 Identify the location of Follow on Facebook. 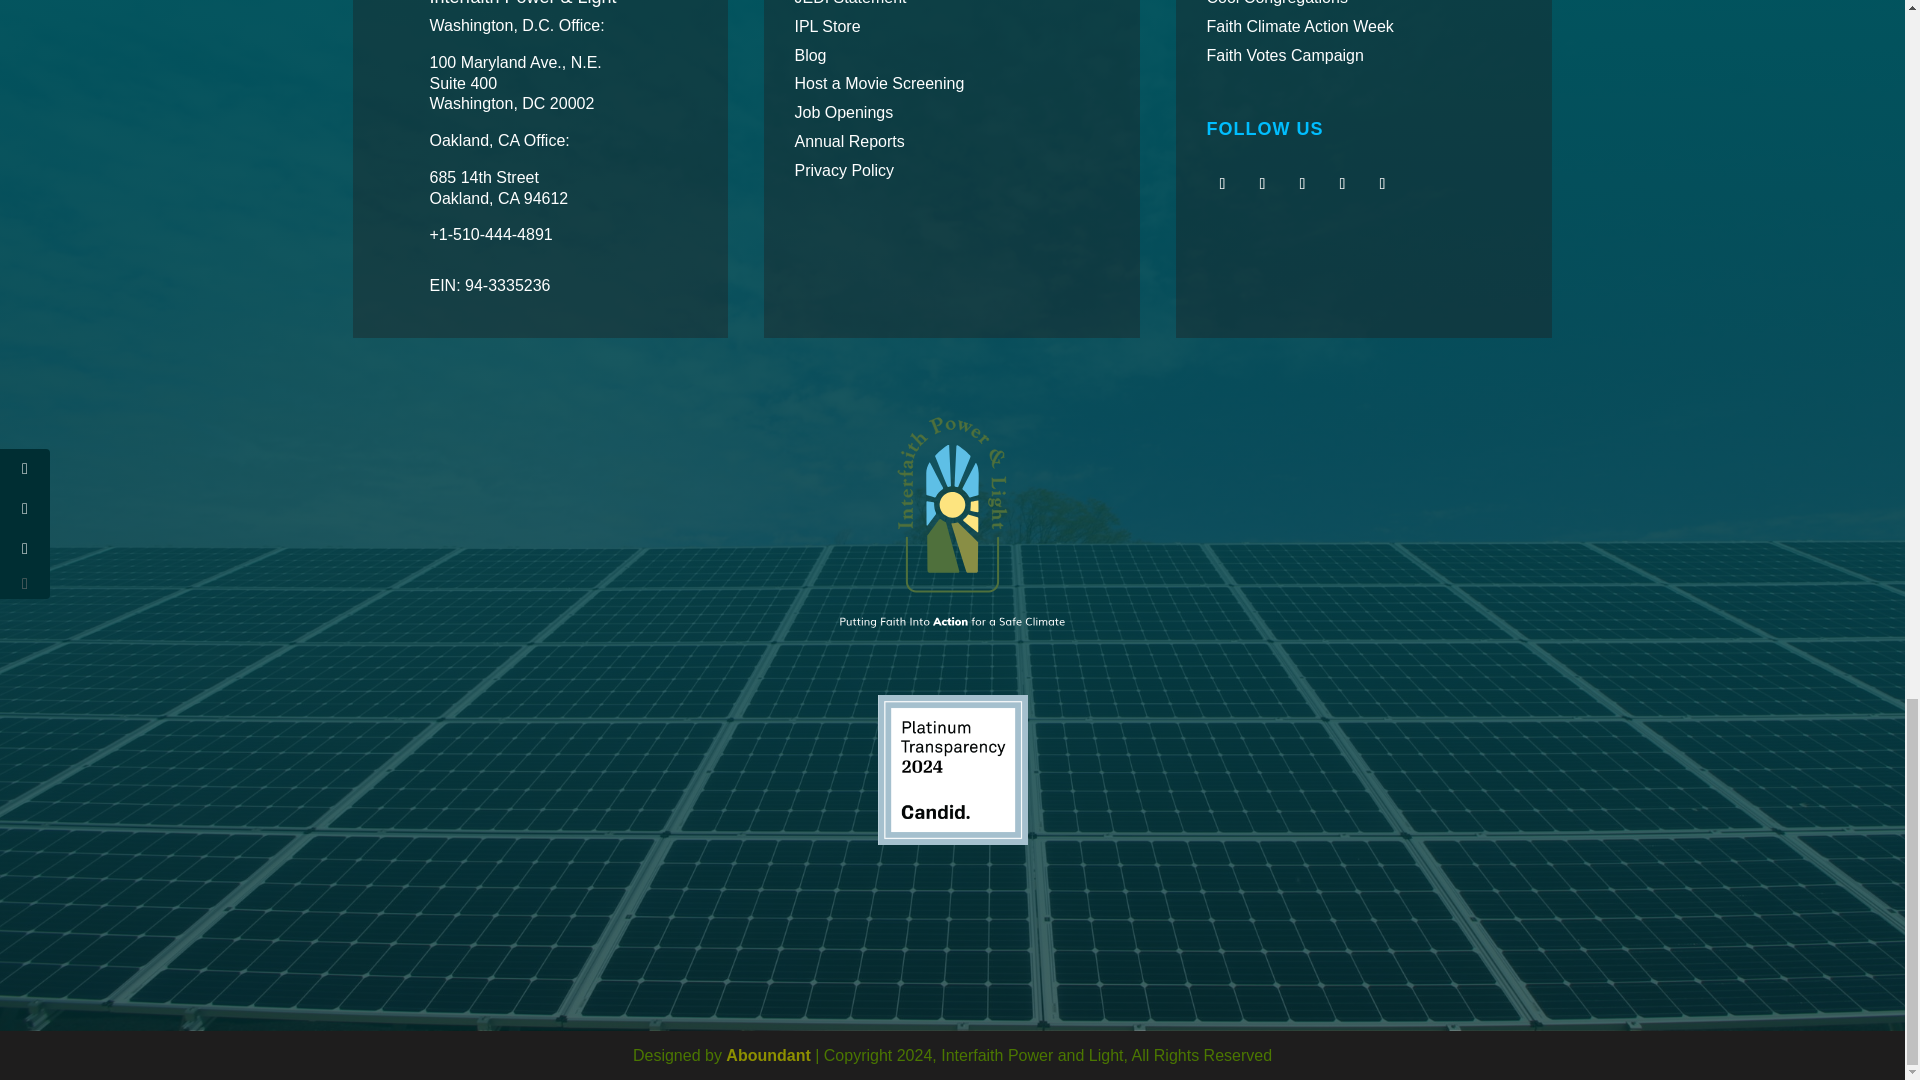
(1222, 184).